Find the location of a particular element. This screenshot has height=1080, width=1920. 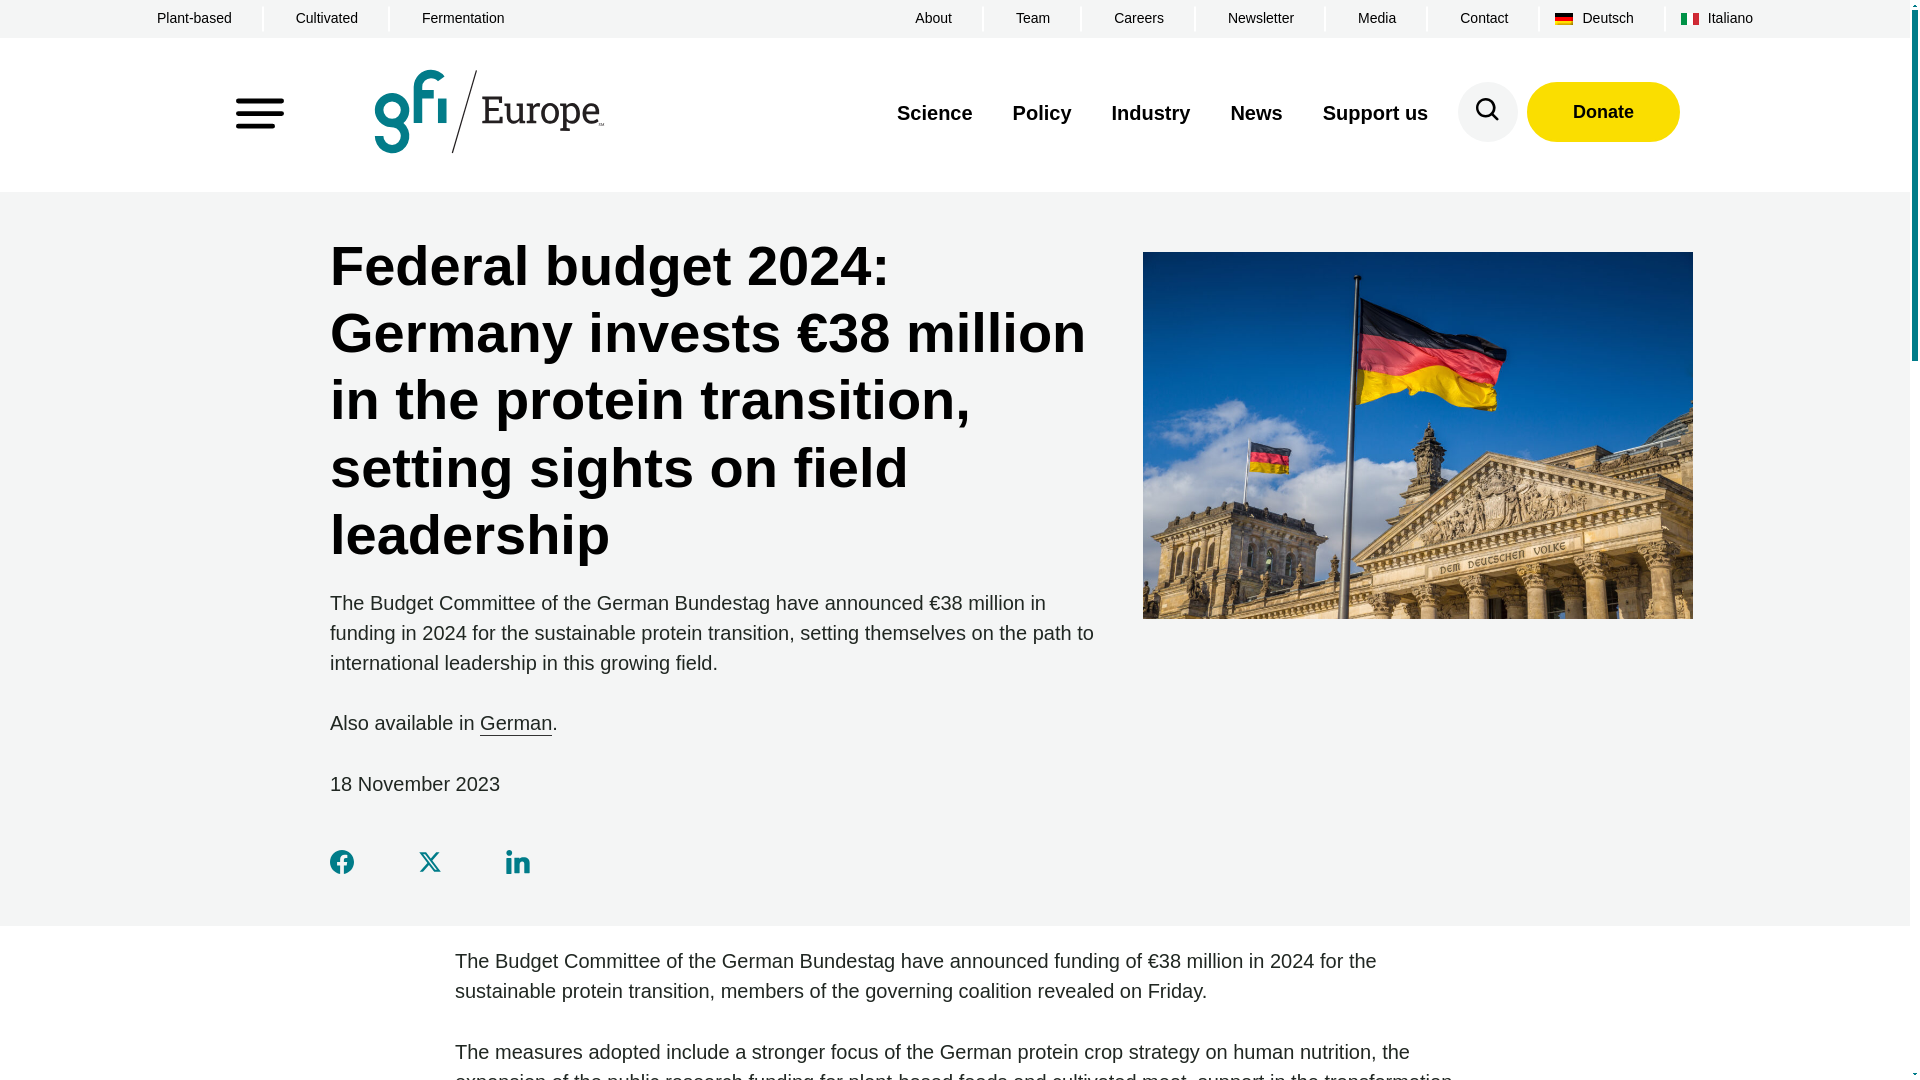

About is located at coordinates (933, 18).